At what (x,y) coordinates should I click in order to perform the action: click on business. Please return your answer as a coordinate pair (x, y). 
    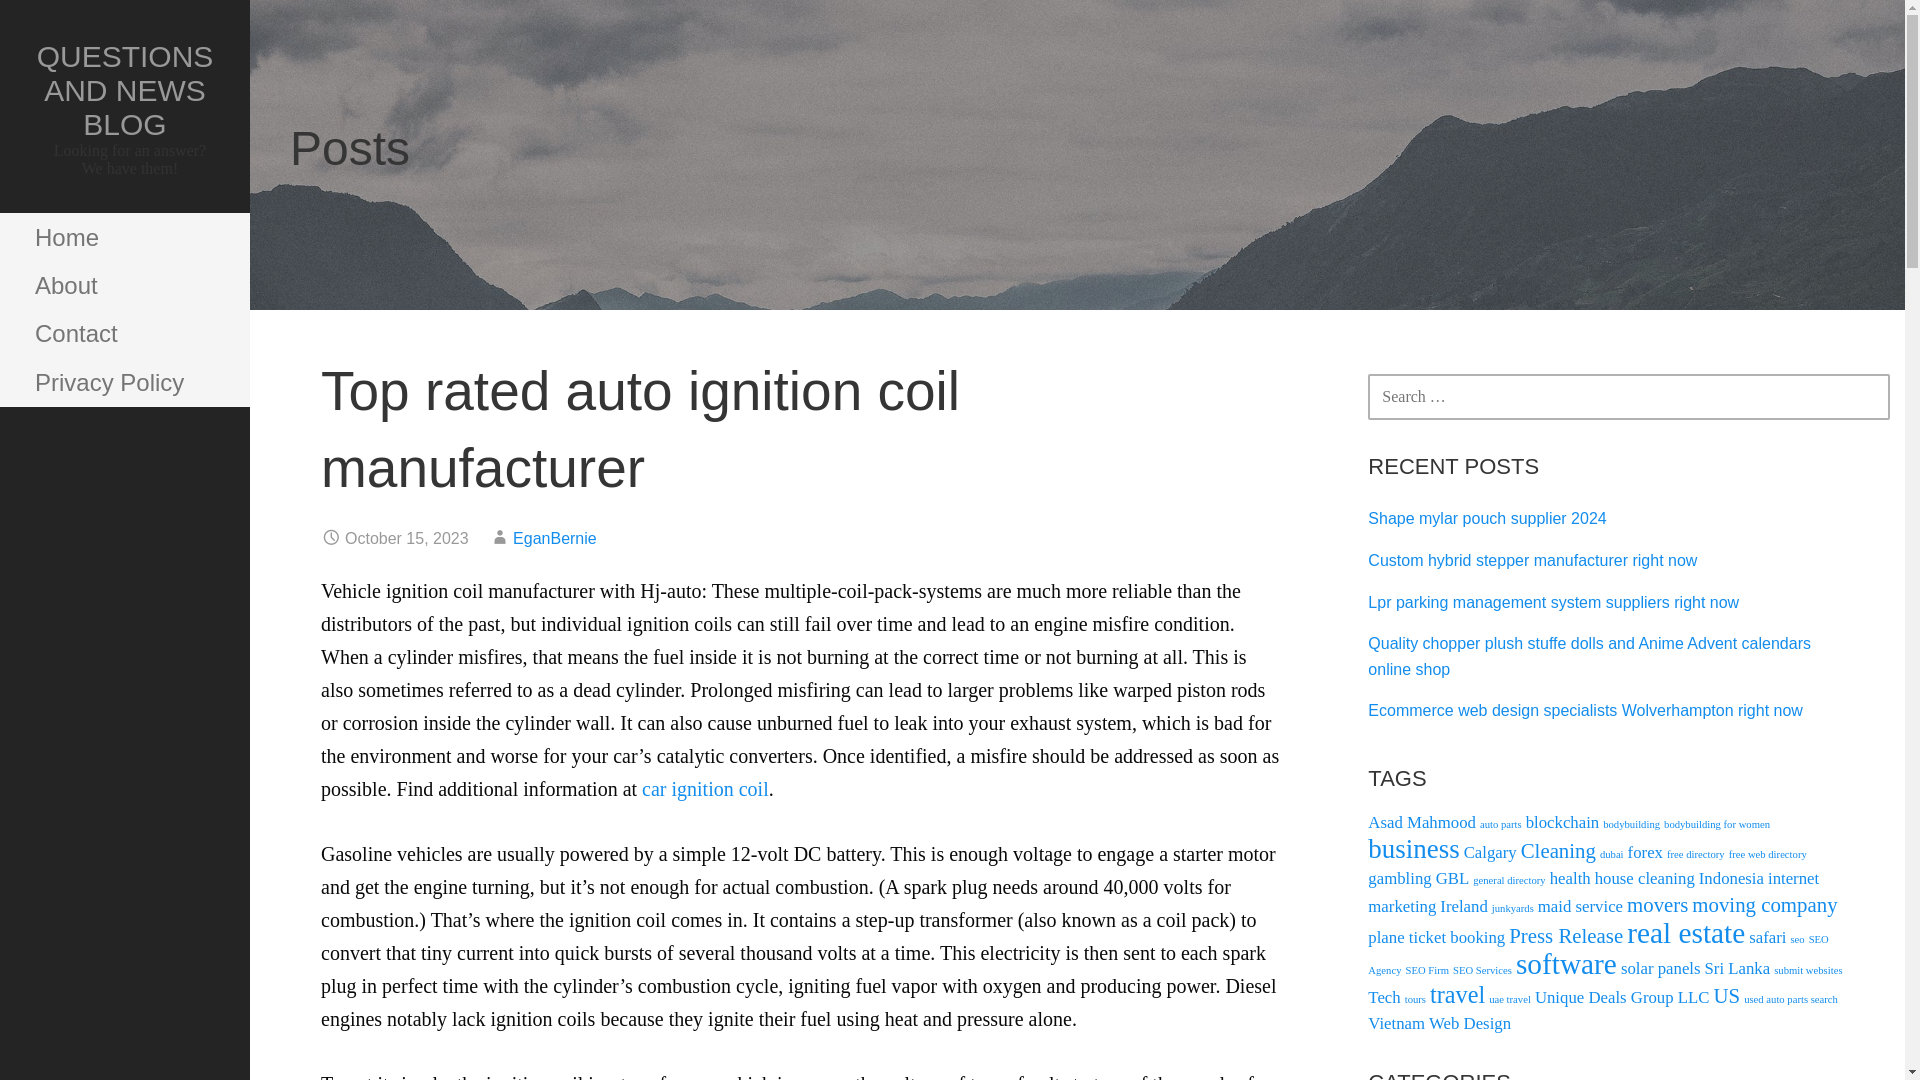
    Looking at the image, I should click on (1413, 848).